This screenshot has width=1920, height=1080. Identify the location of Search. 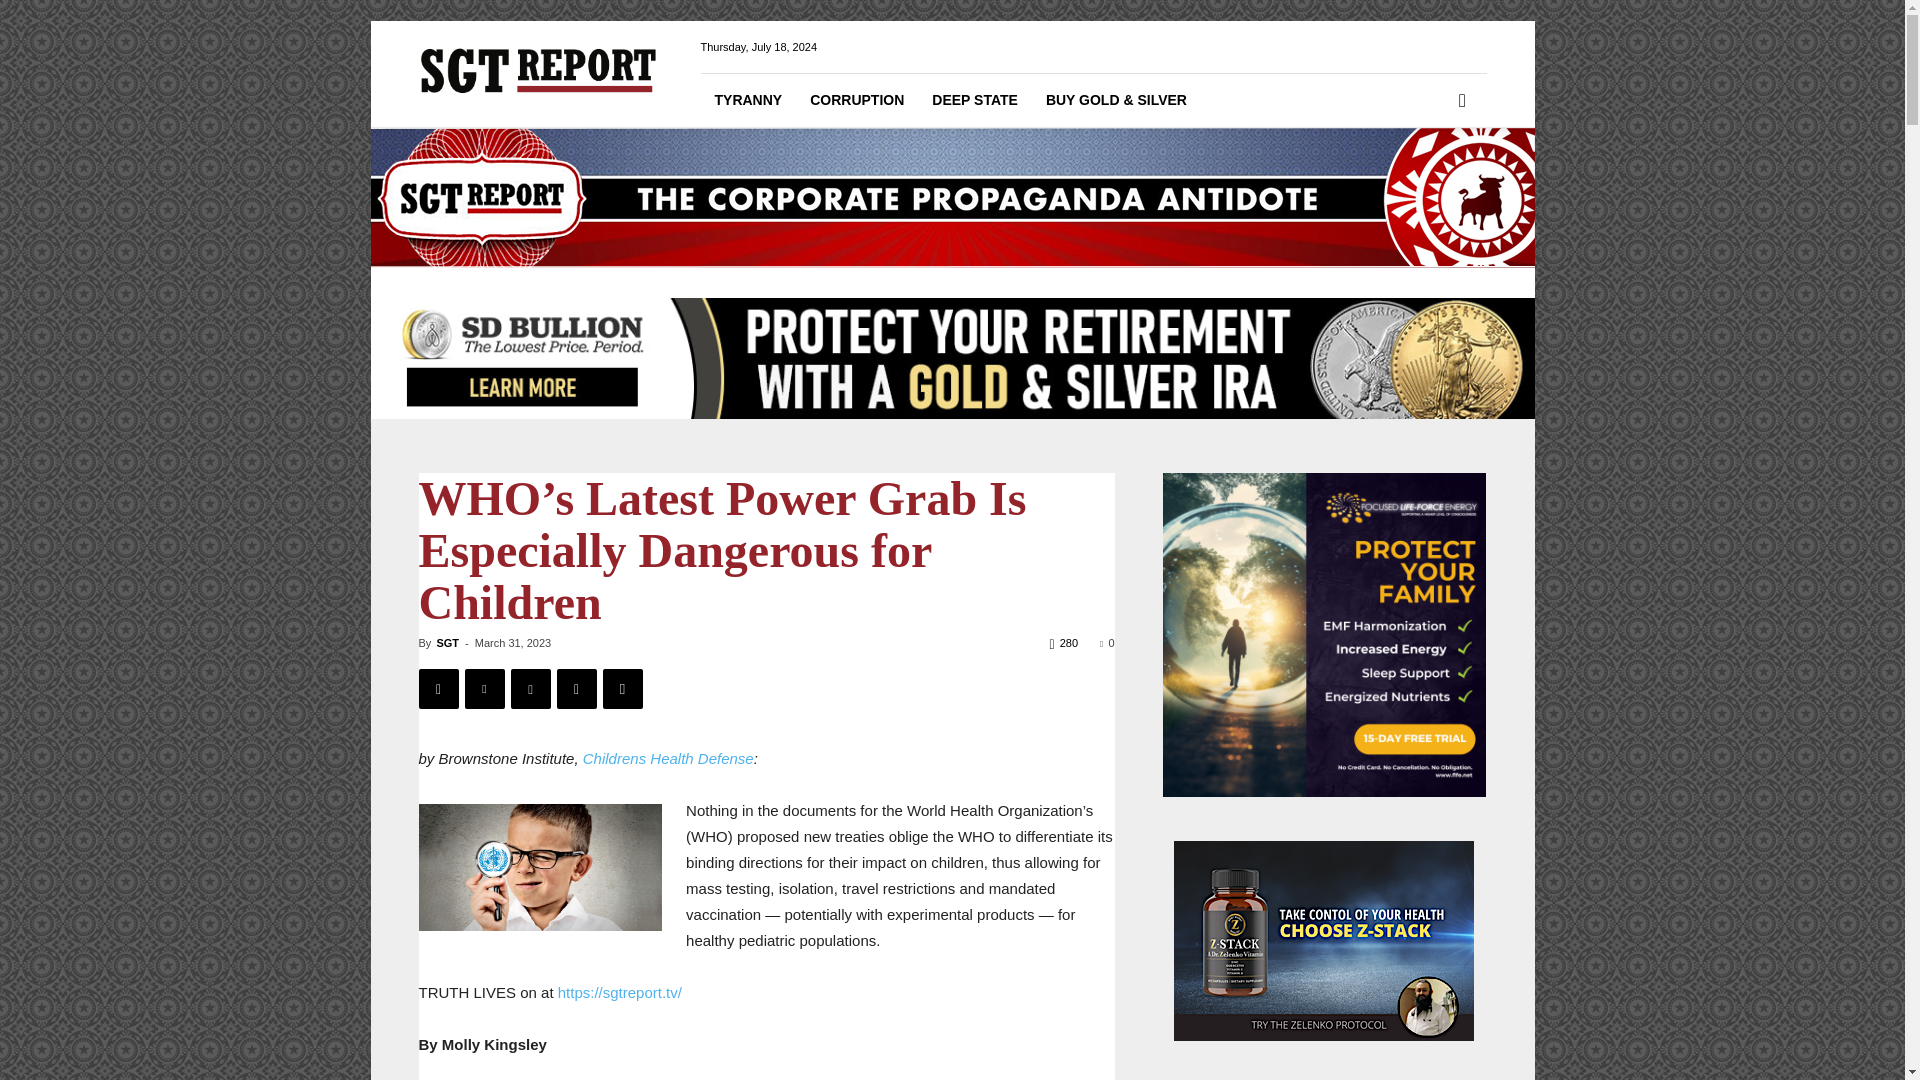
(1430, 182).